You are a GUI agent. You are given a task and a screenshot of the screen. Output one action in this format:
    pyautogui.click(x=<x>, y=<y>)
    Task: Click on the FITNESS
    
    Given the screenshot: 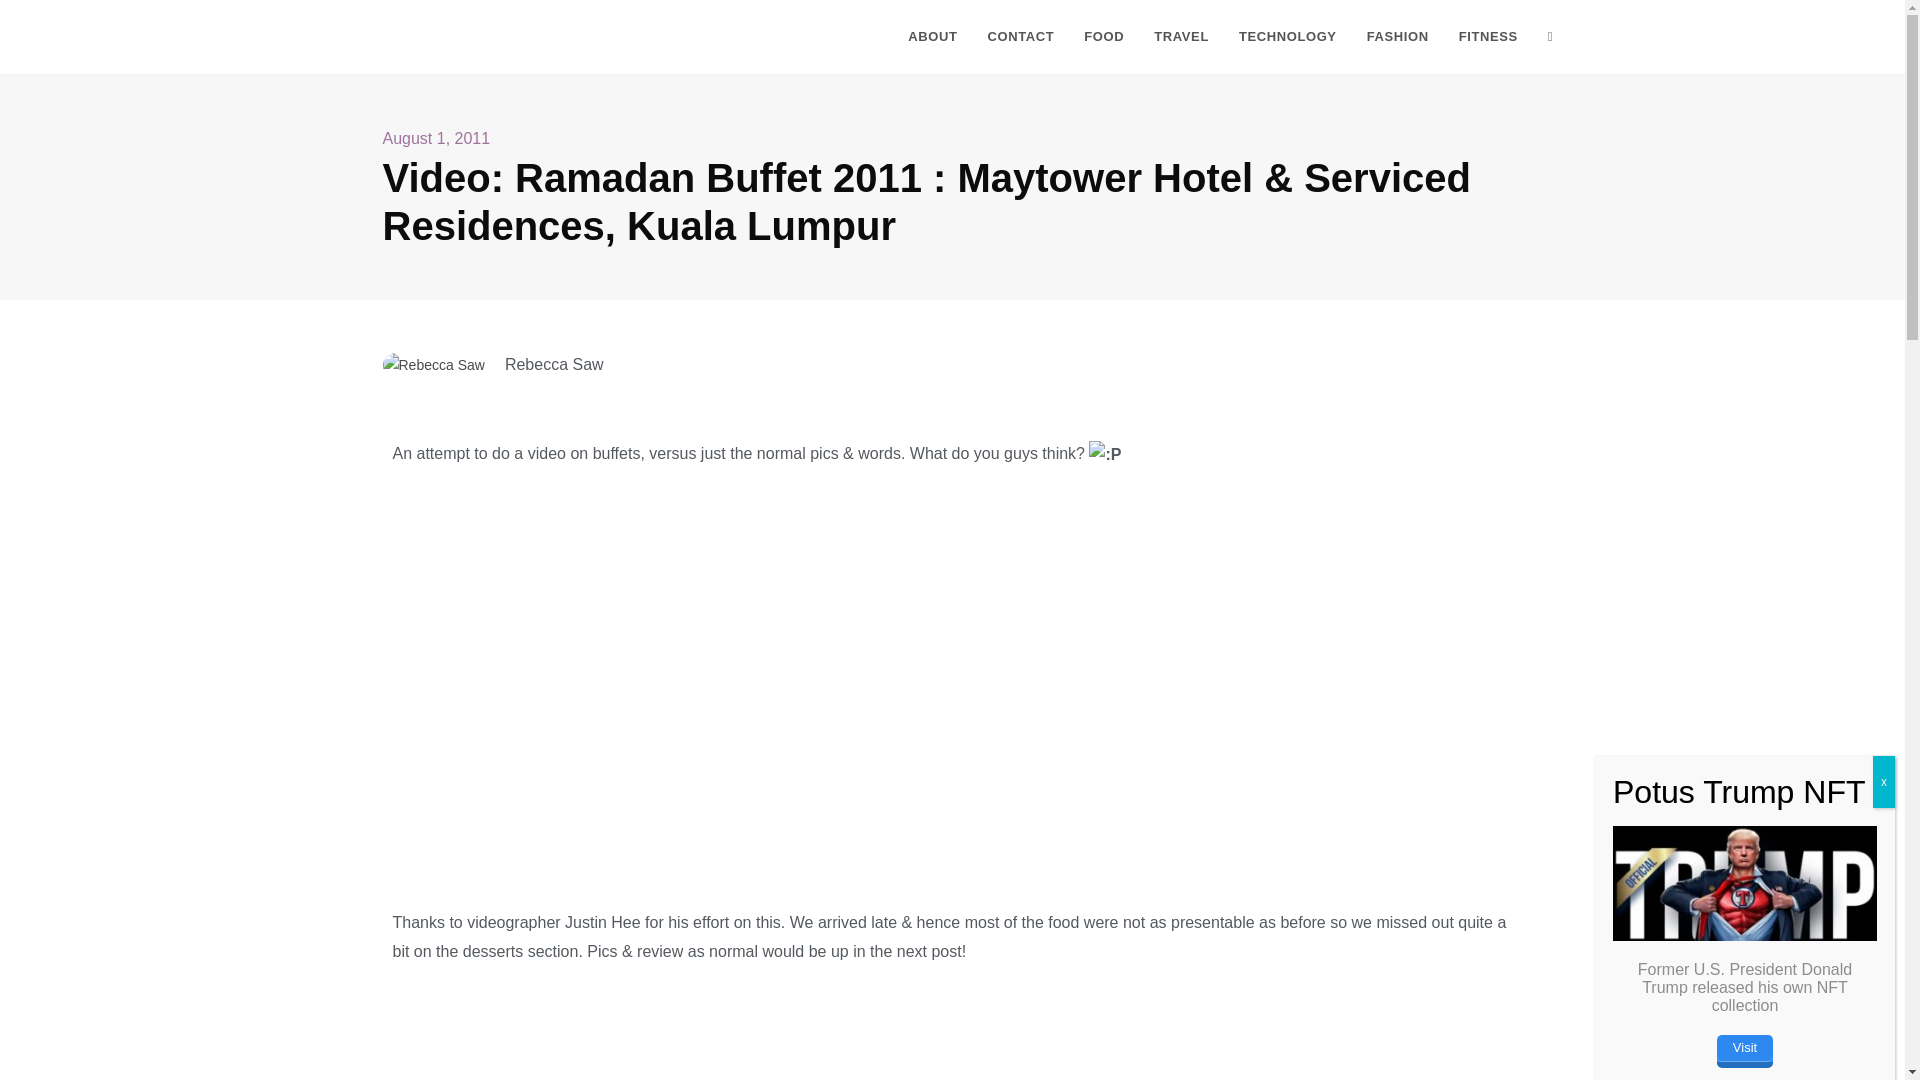 What is the action you would take?
    pyautogui.click(x=1488, y=37)
    